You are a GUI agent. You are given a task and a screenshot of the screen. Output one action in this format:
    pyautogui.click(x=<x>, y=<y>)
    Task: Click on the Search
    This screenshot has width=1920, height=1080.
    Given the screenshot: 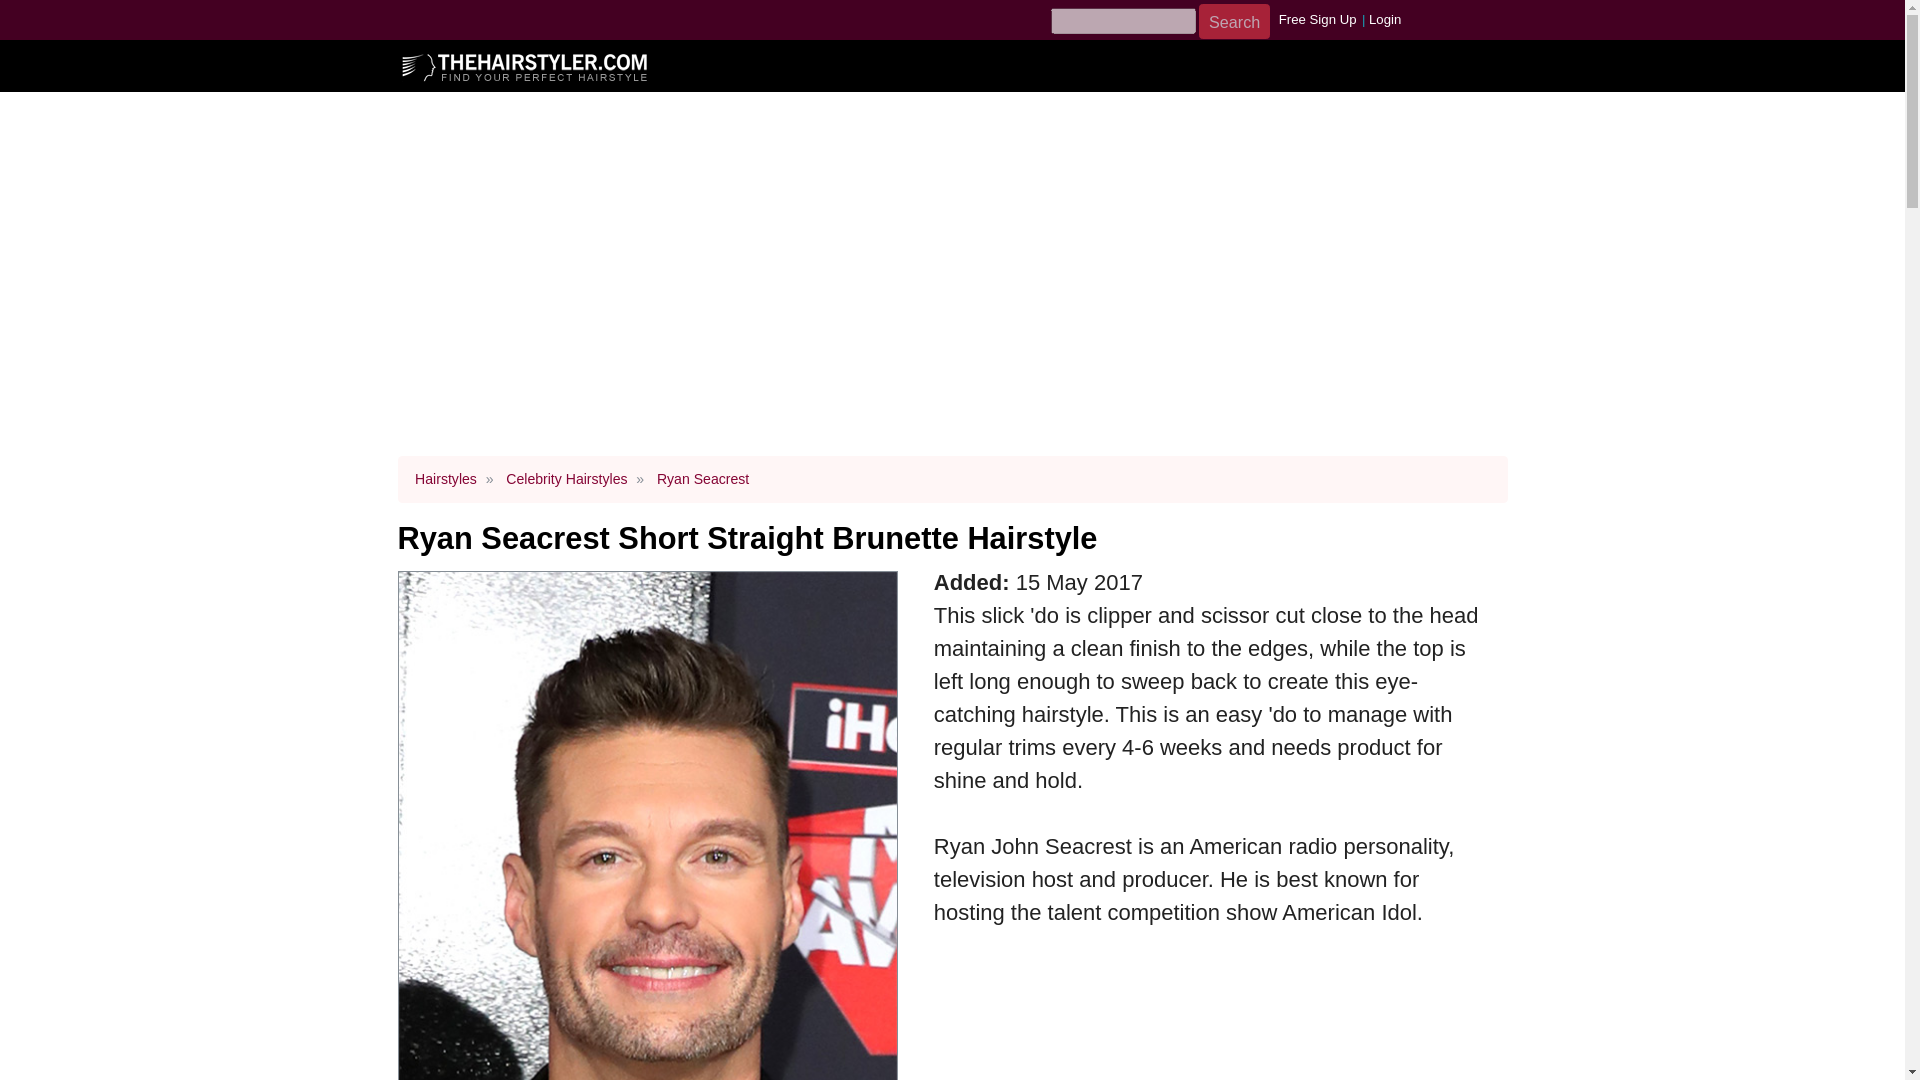 What is the action you would take?
    pyautogui.click(x=1234, y=21)
    